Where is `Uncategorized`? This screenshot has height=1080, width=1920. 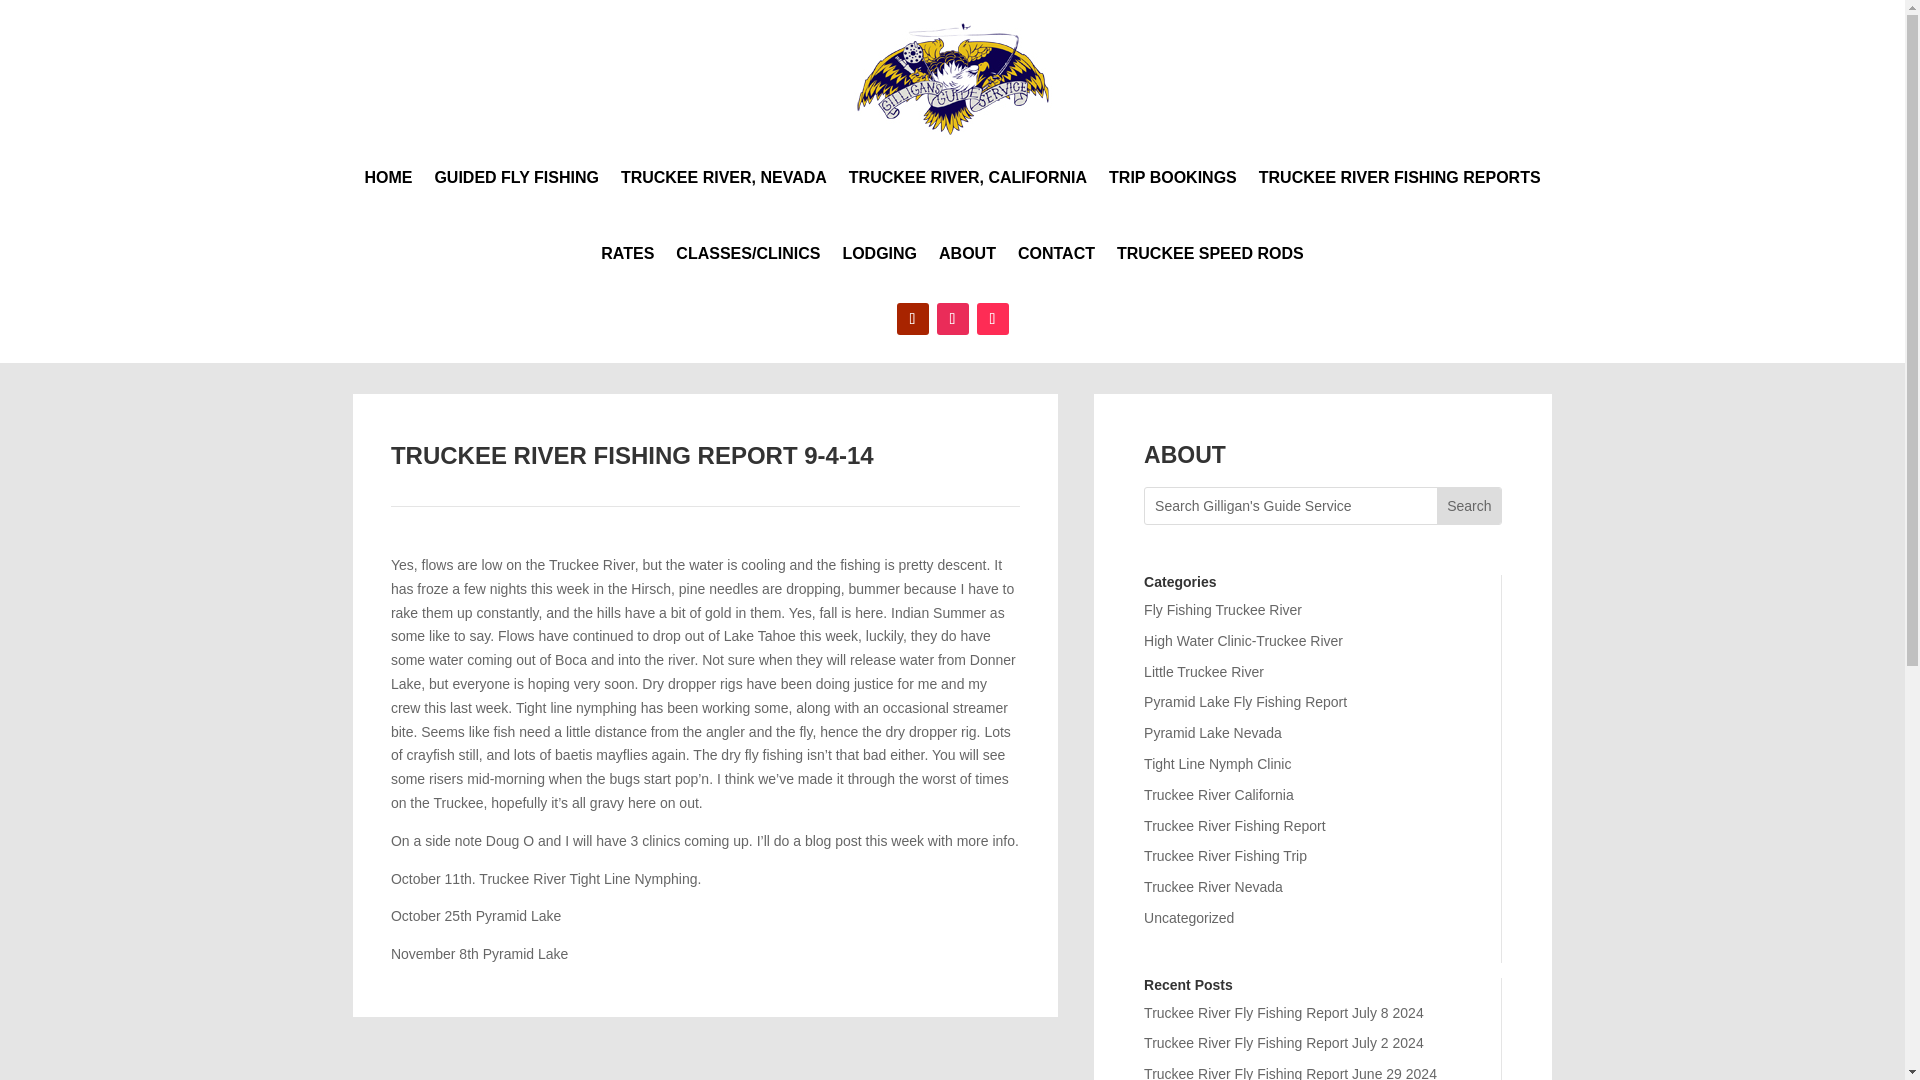
Uncategorized is located at coordinates (1189, 918).